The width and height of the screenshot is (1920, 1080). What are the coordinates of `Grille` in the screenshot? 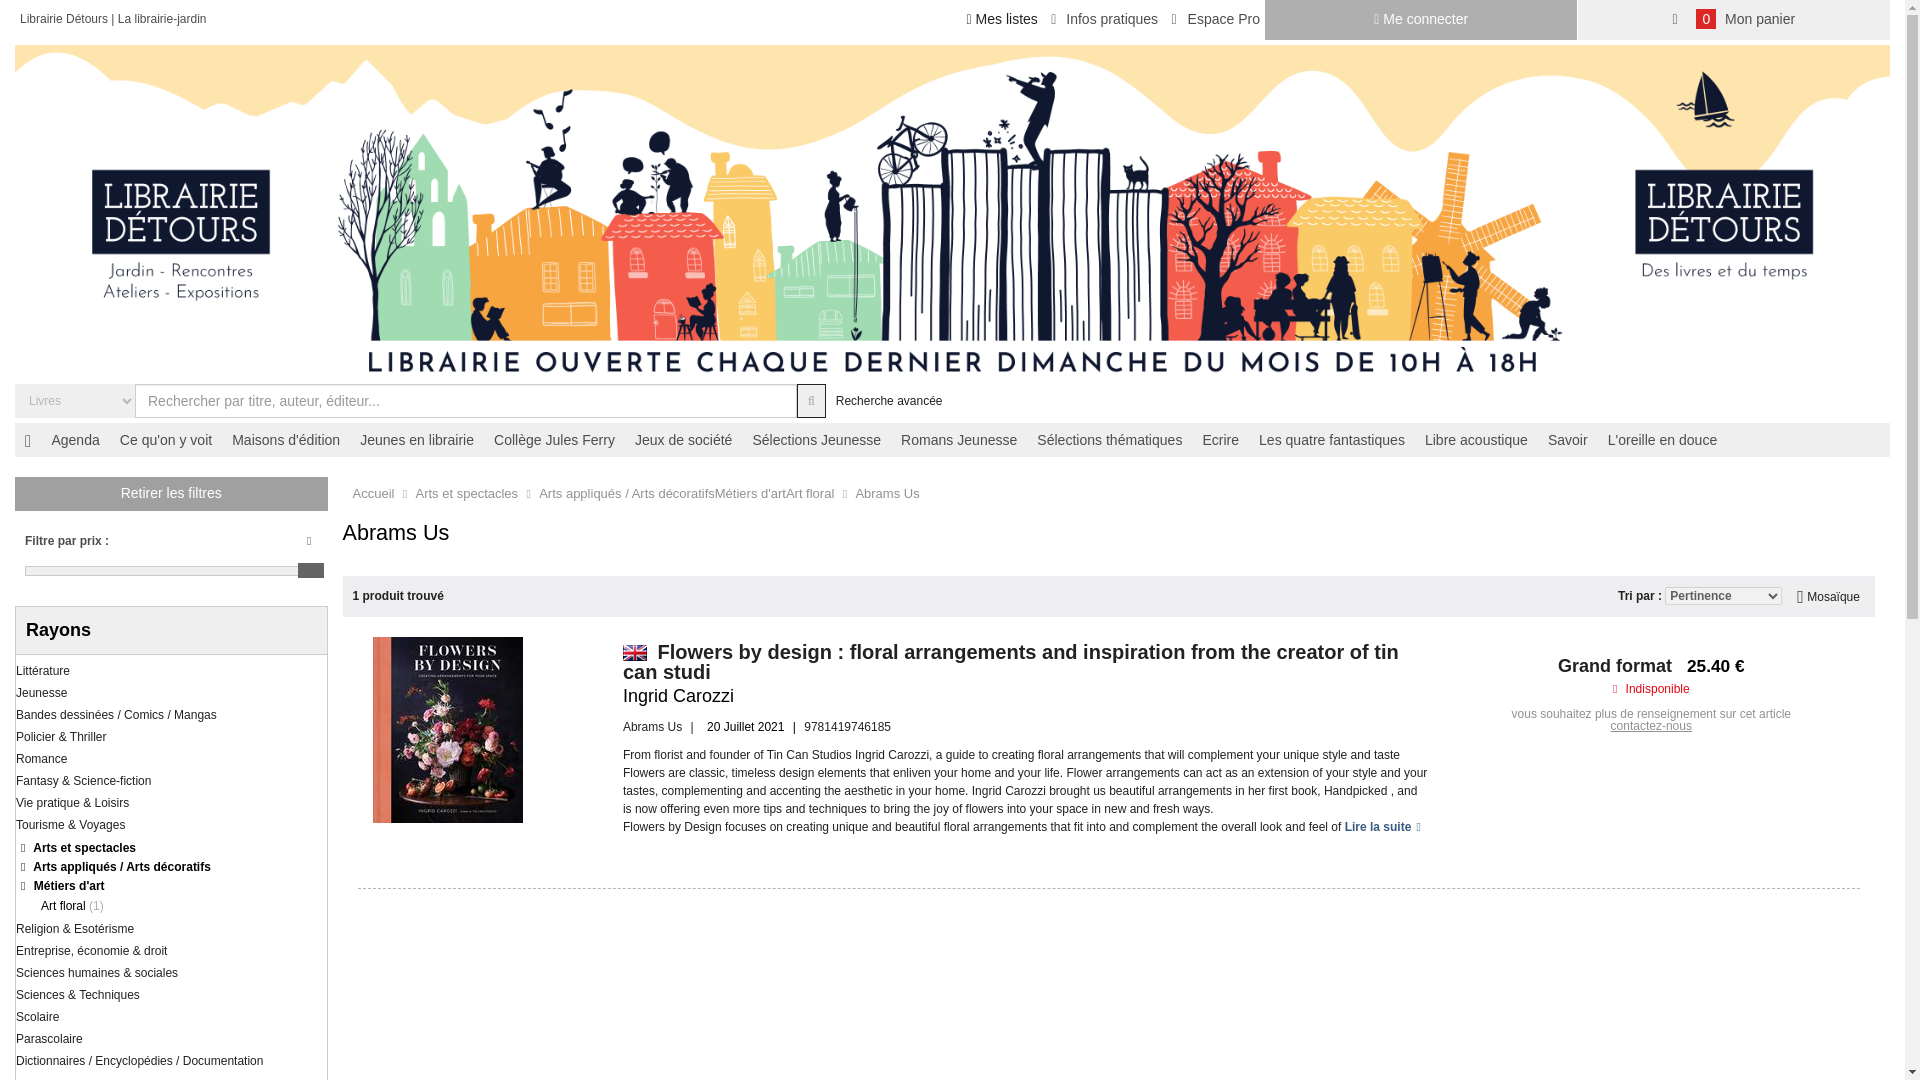 It's located at (1828, 596).